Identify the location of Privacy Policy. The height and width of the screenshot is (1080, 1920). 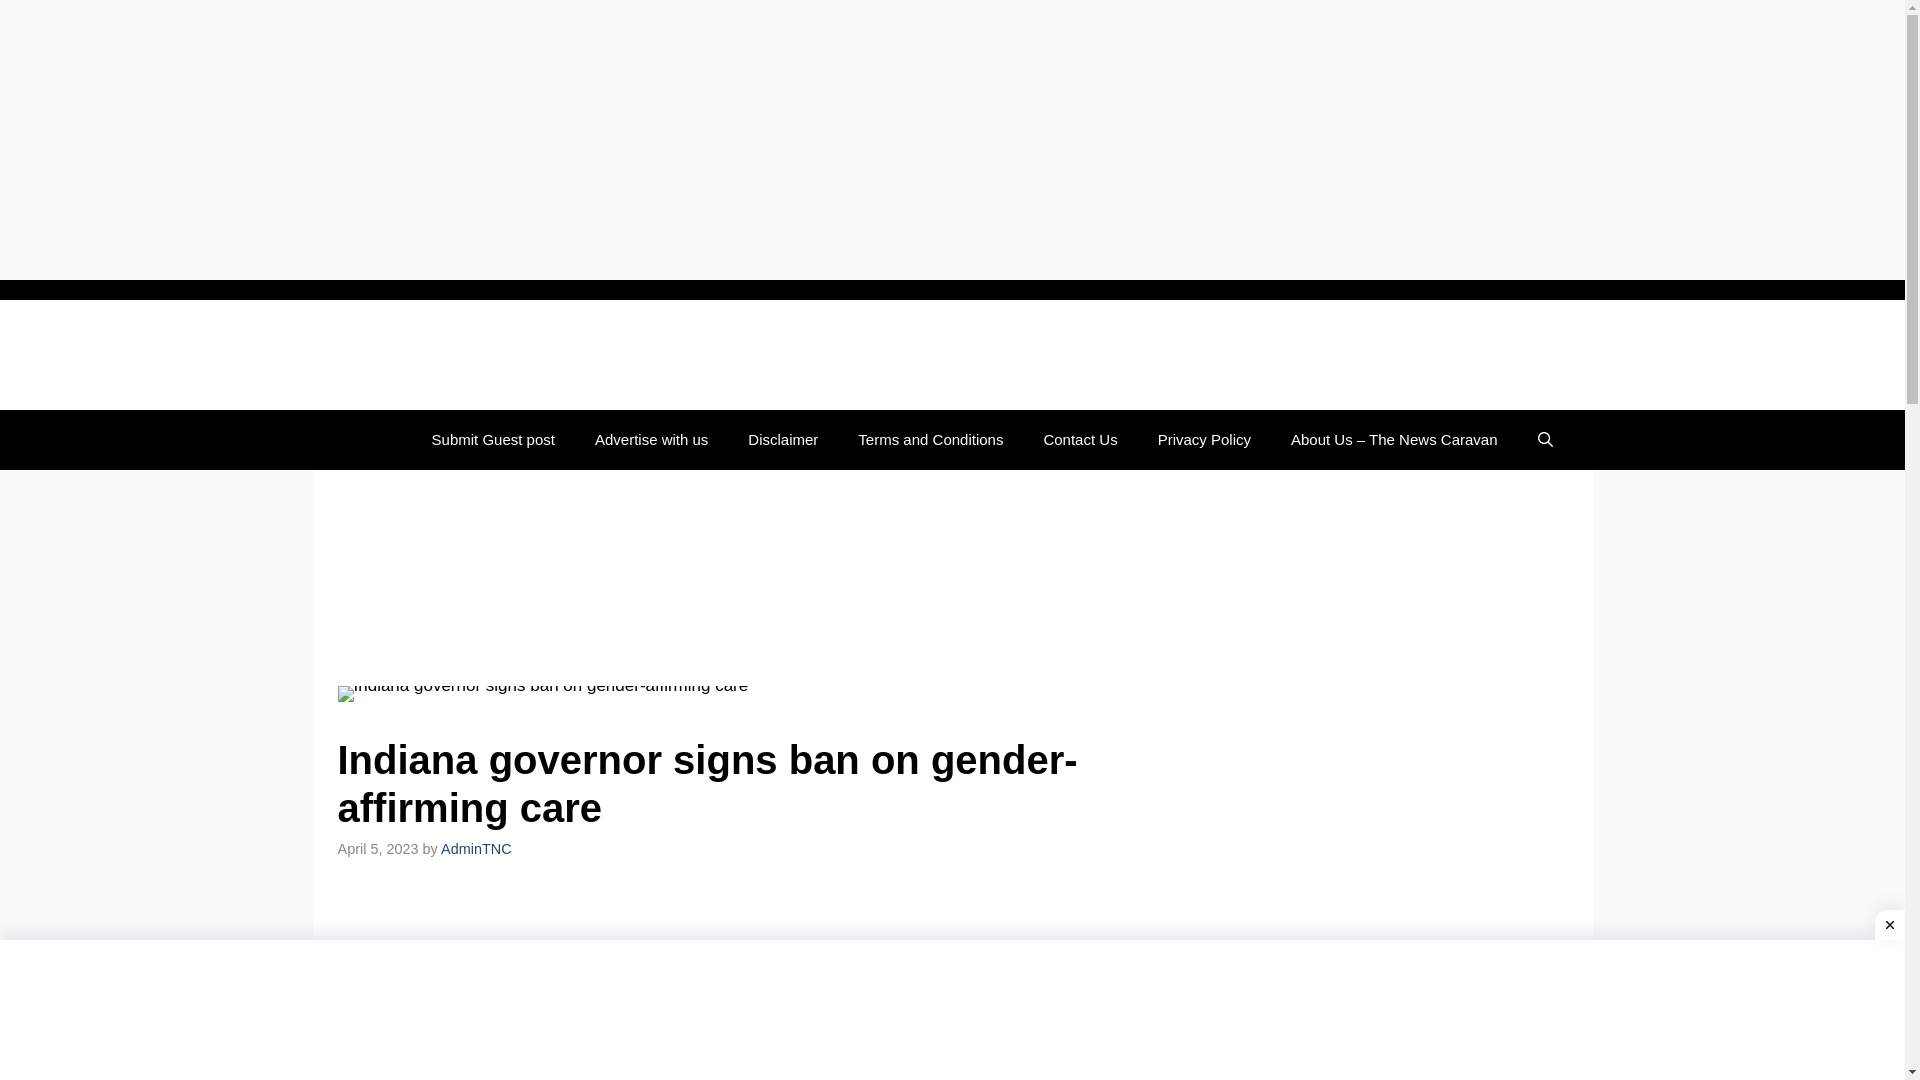
(1204, 440).